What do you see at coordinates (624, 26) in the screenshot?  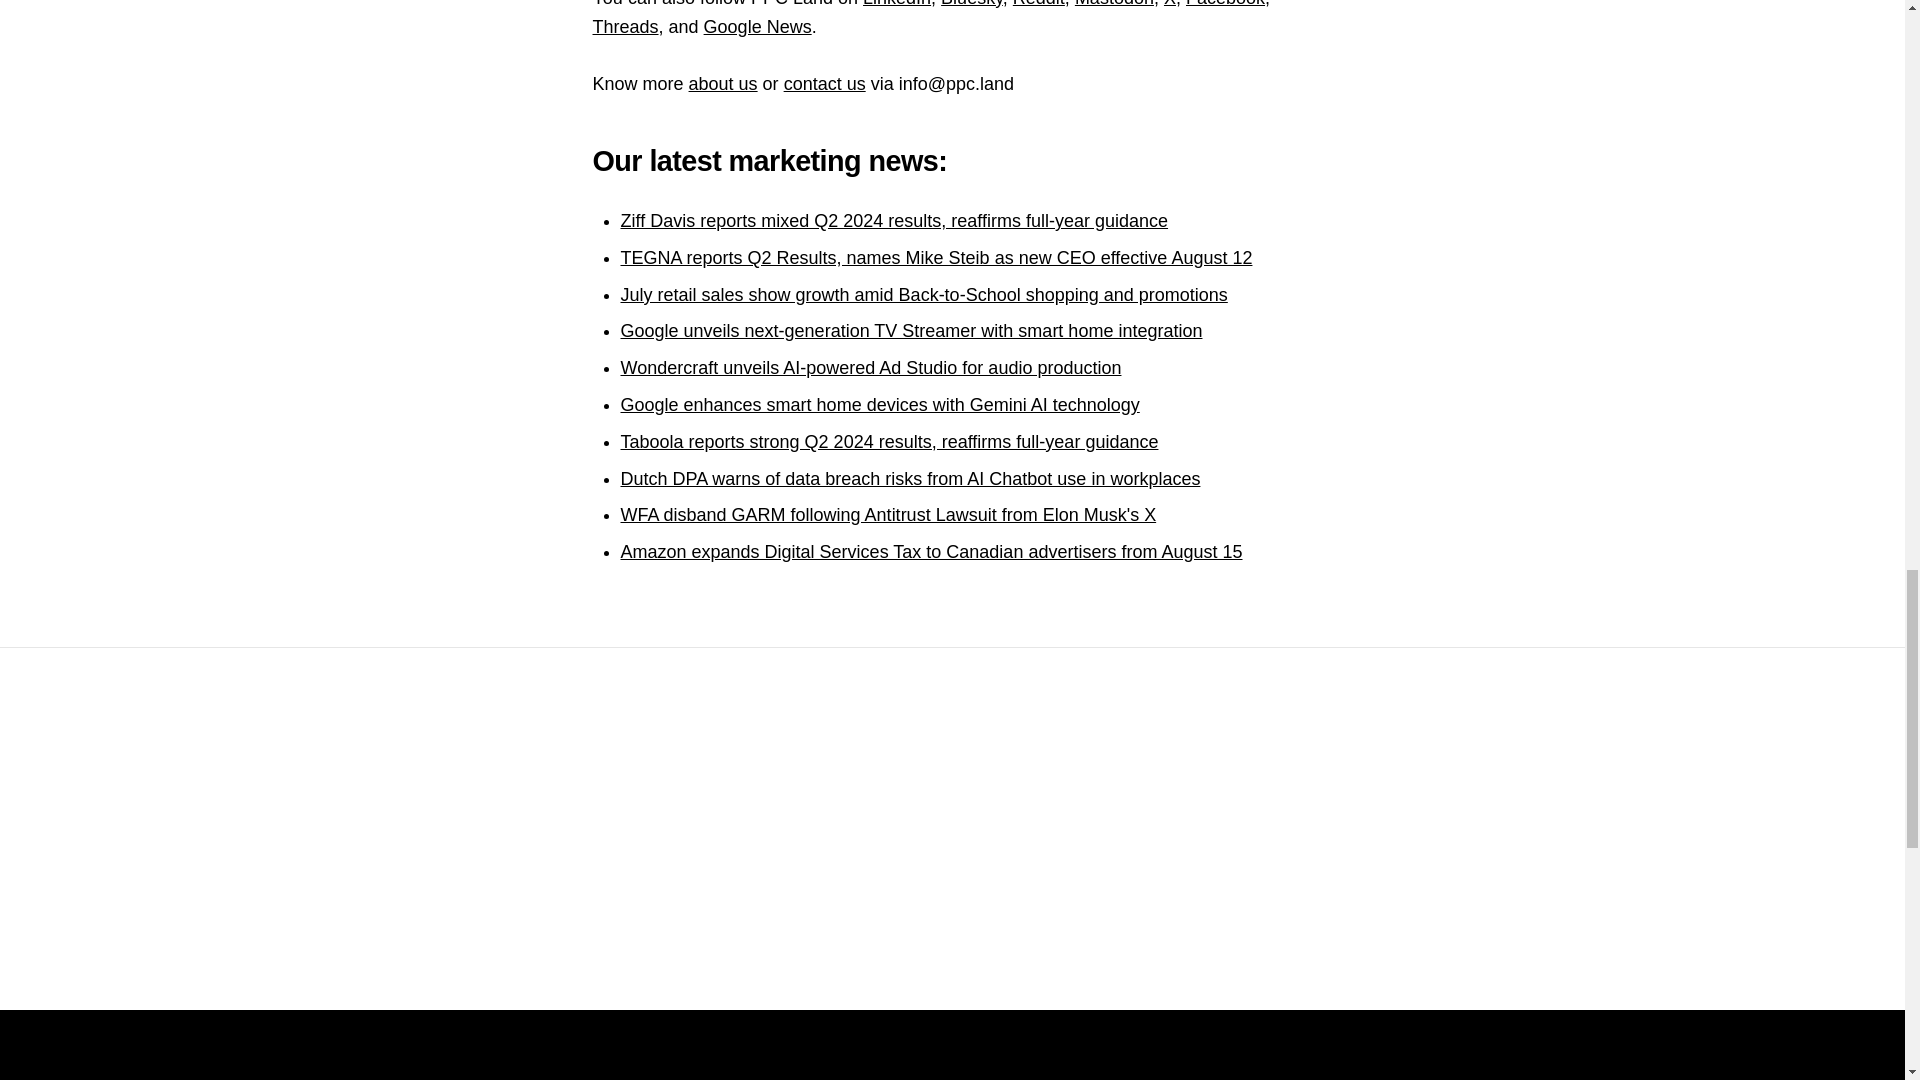 I see `Threads` at bounding box center [624, 26].